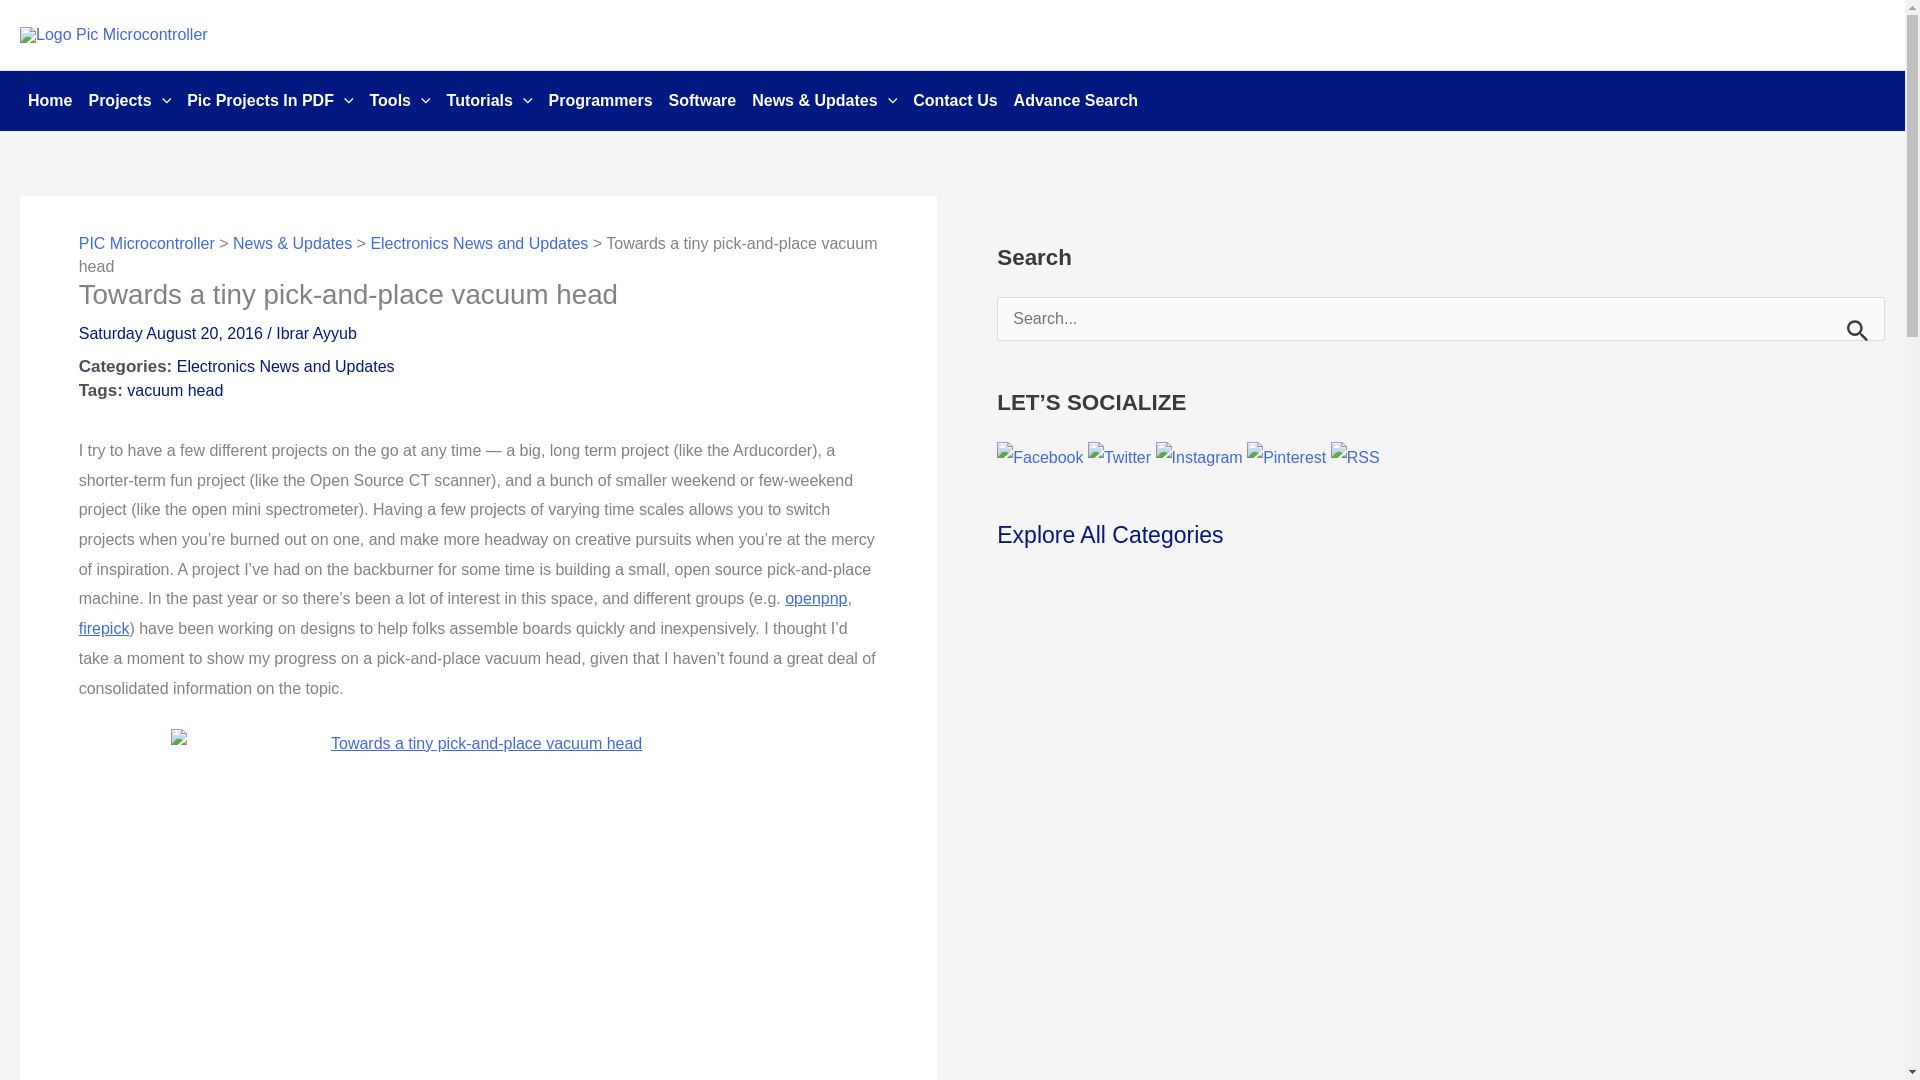  What do you see at coordinates (400, 100) in the screenshot?
I see `Tools` at bounding box center [400, 100].